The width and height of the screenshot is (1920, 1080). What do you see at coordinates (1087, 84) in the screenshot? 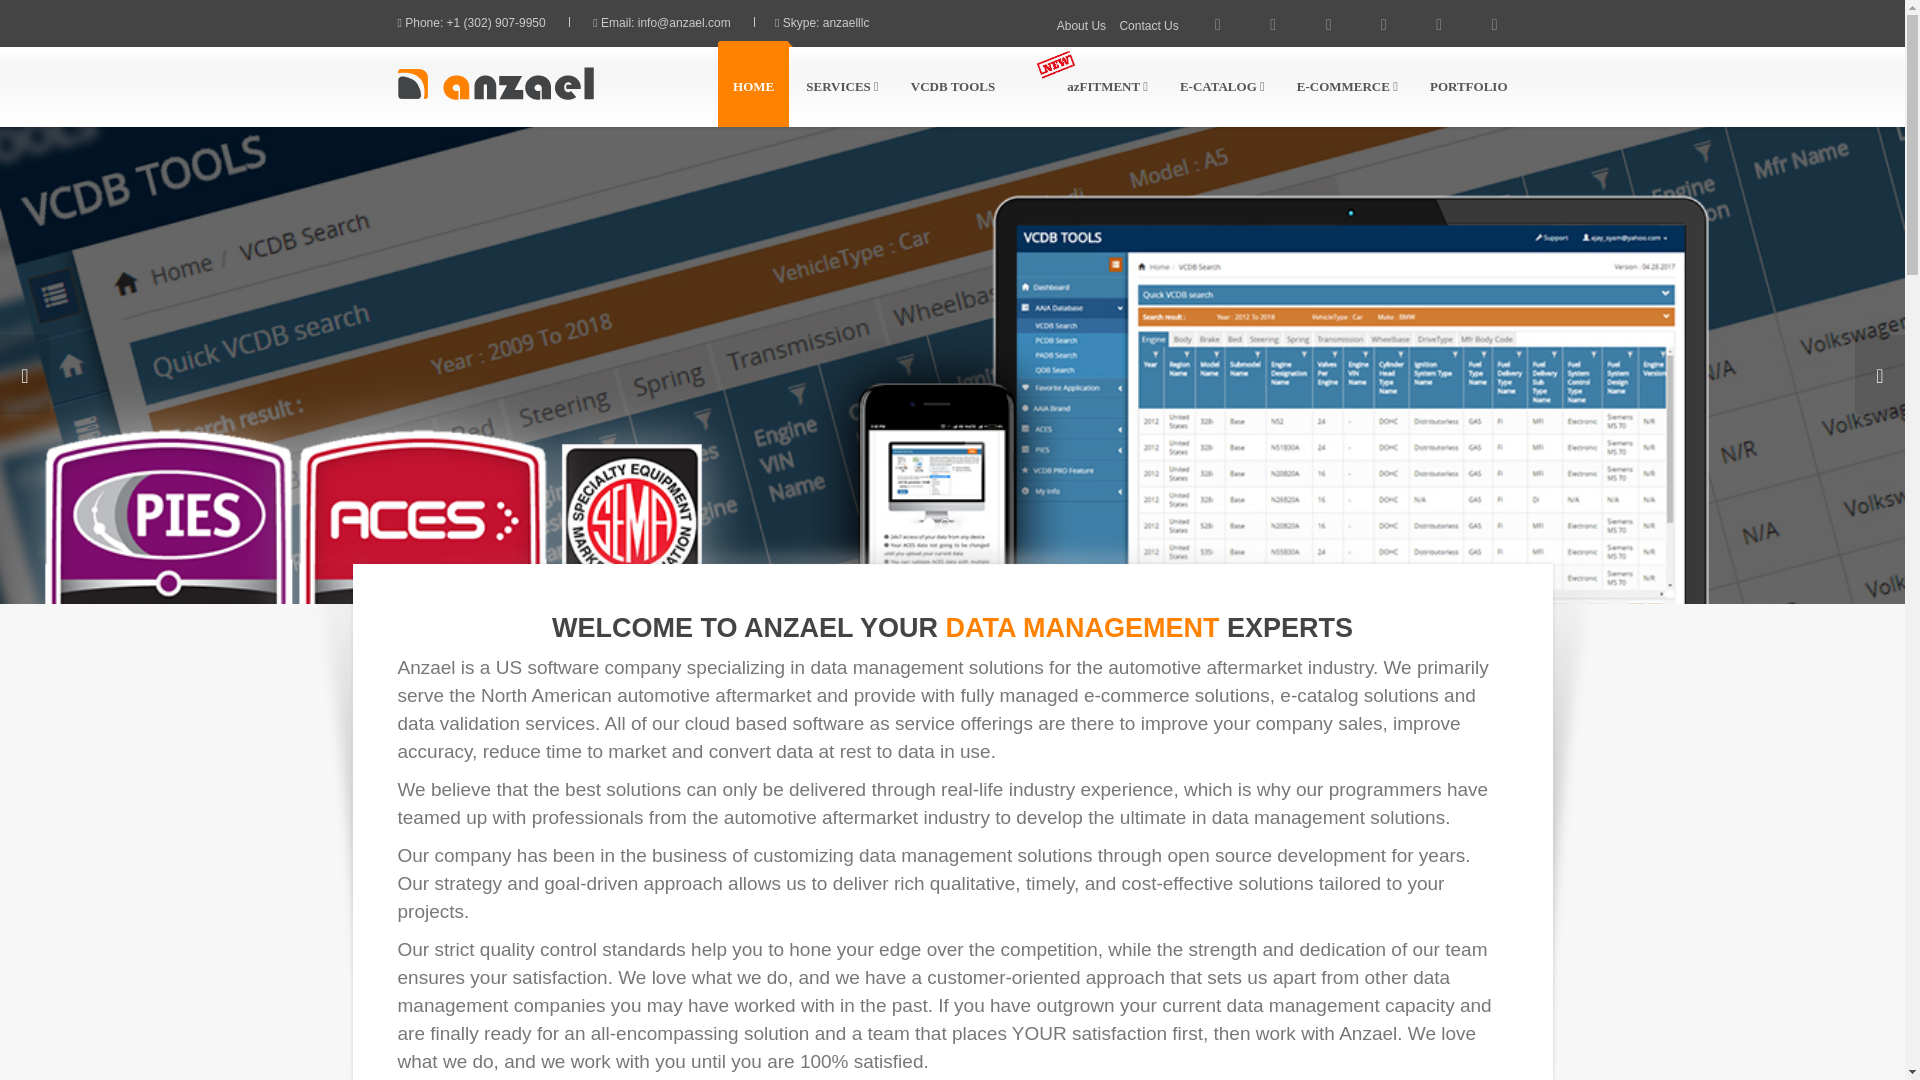
I see `azFITMENT` at bounding box center [1087, 84].